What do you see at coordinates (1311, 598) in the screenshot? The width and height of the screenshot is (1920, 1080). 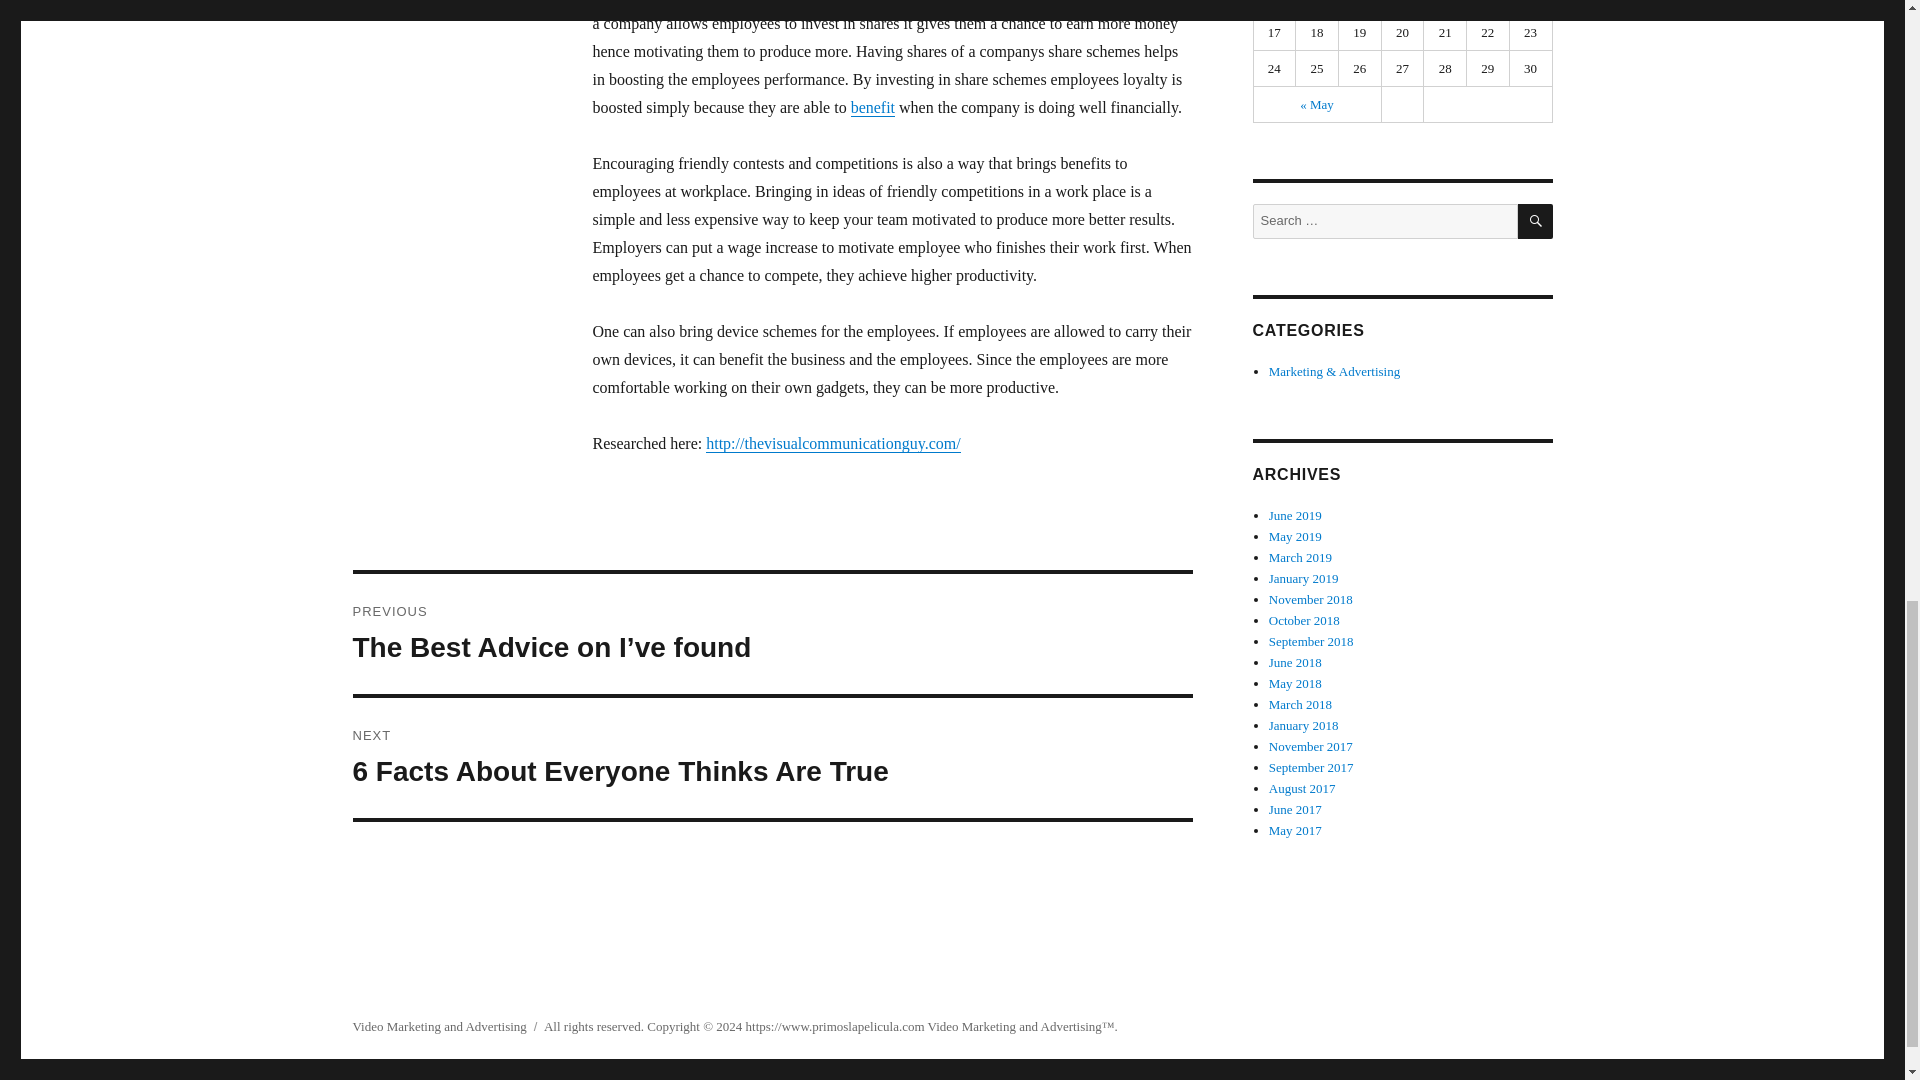 I see `November 2018` at bounding box center [1311, 598].